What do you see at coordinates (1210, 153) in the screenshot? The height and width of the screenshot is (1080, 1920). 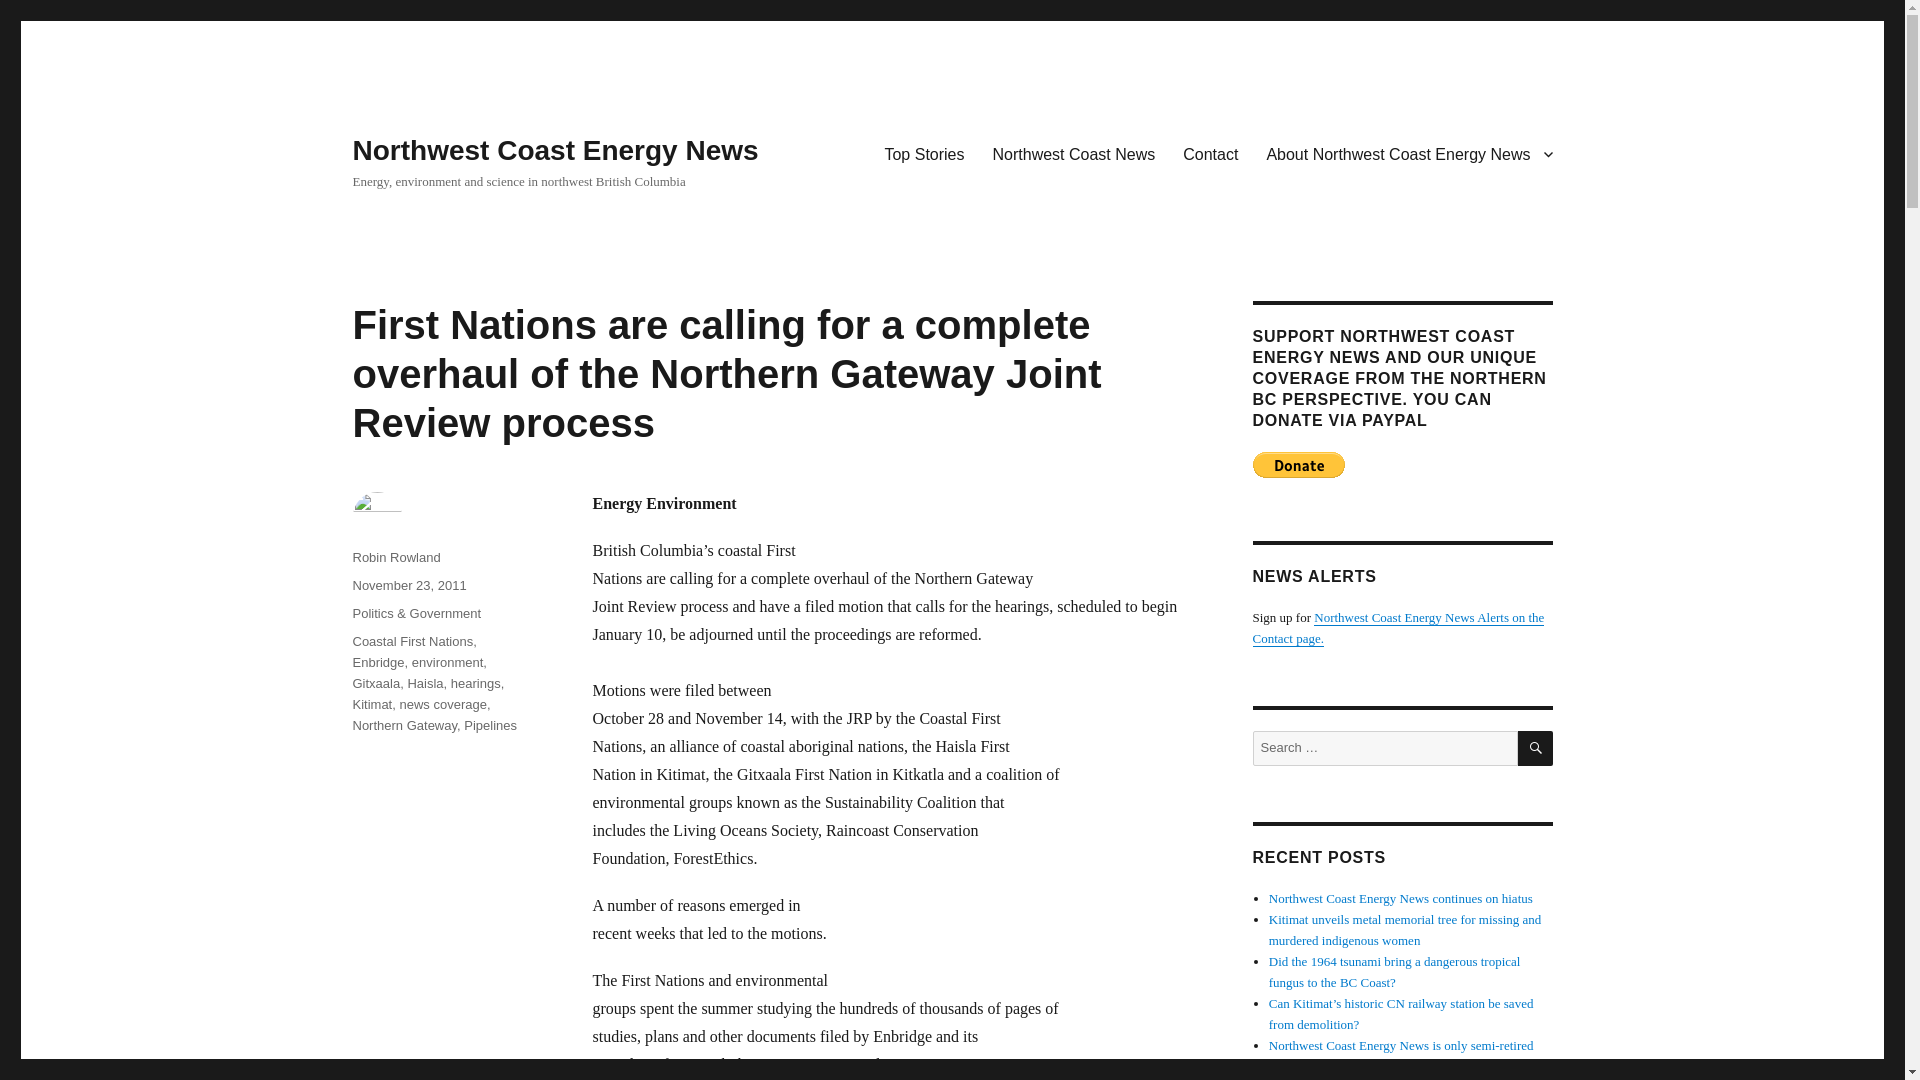 I see `Contact` at bounding box center [1210, 153].